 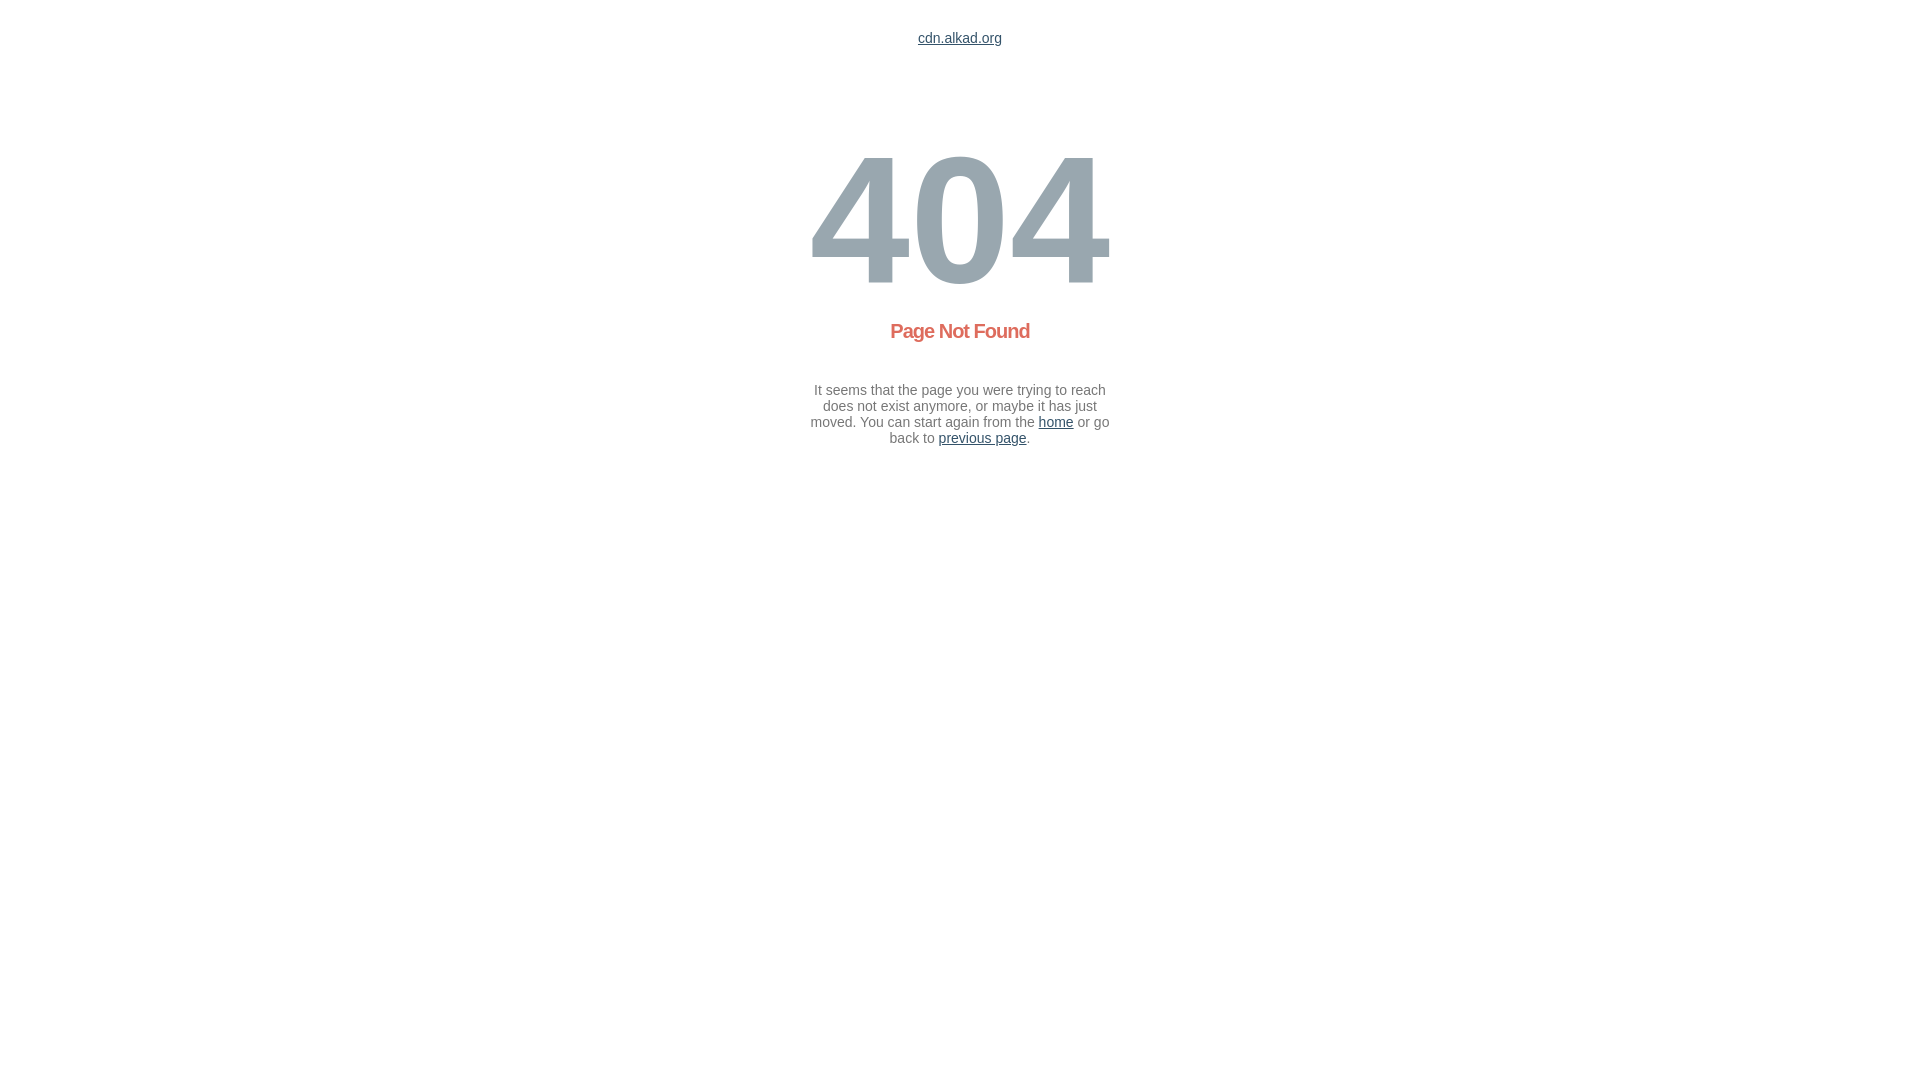 I want to click on previous page, so click(x=983, y=438).